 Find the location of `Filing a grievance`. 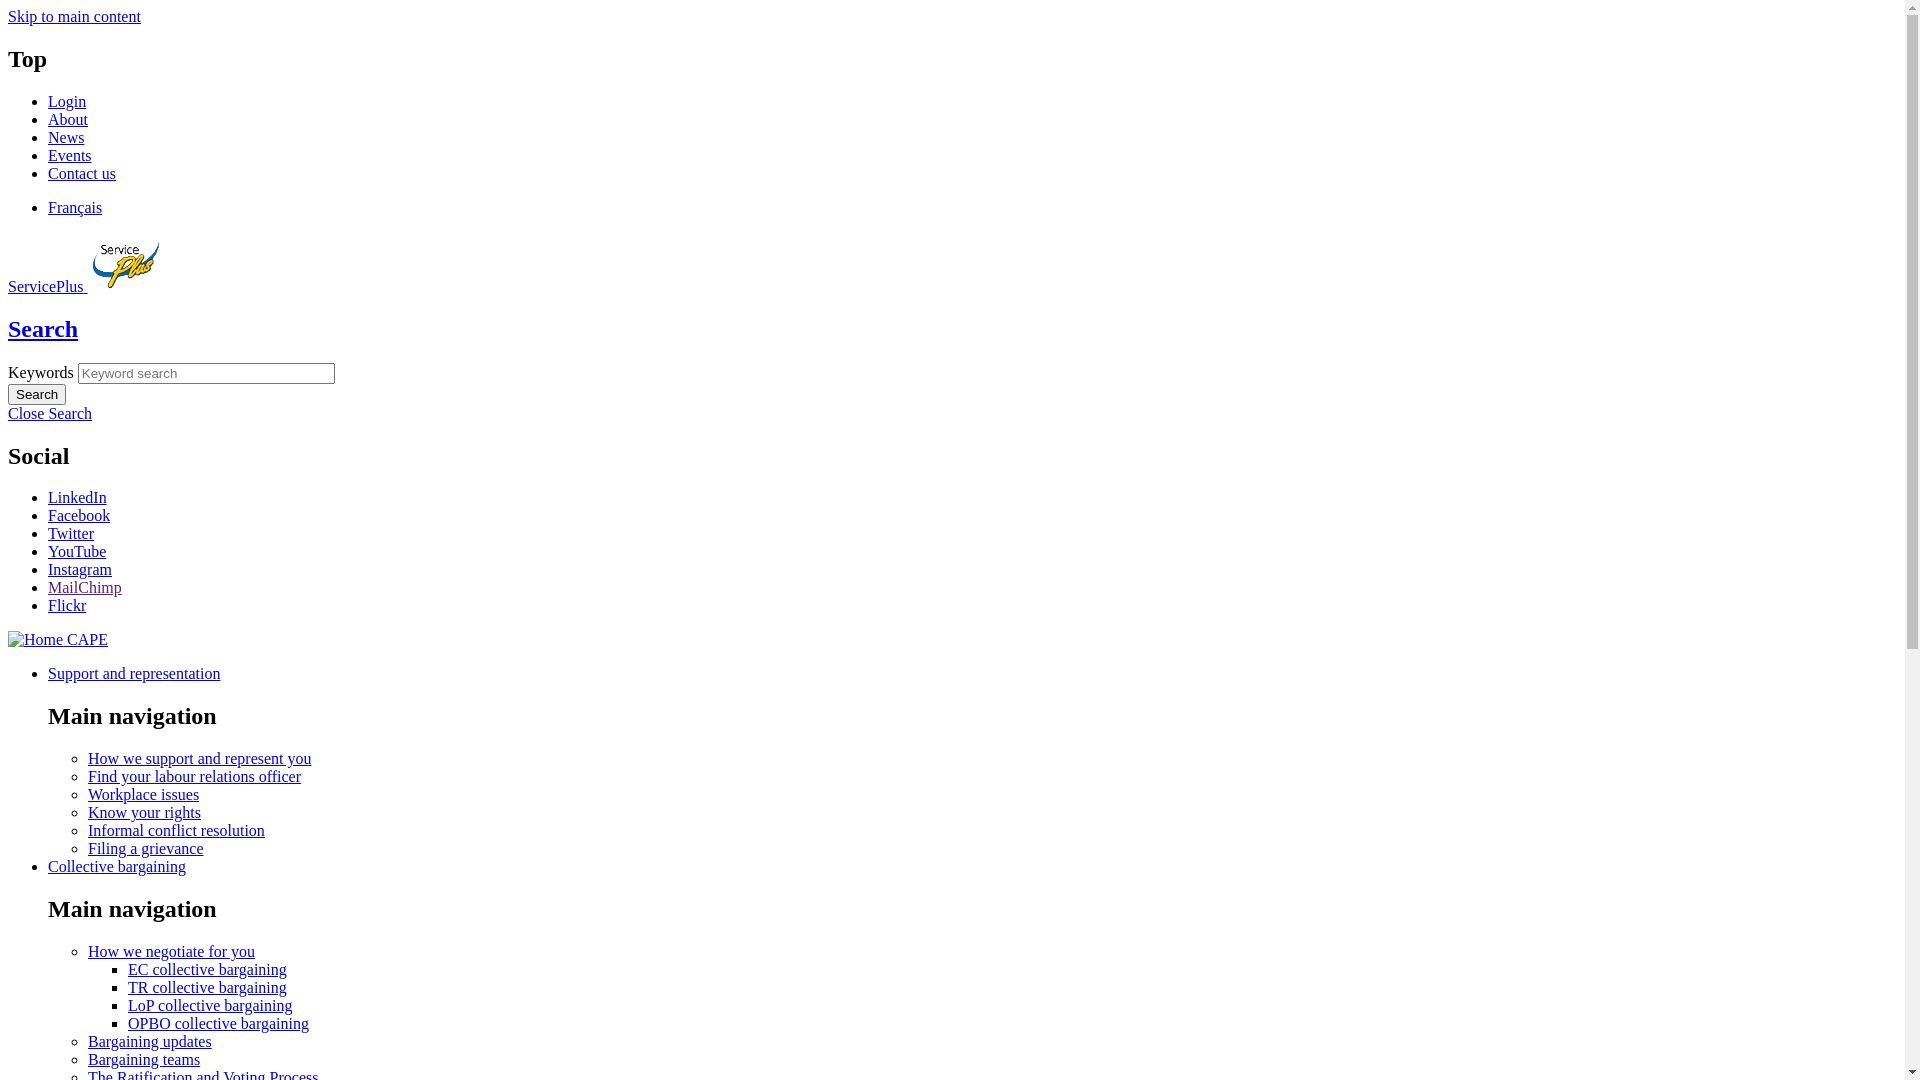

Filing a grievance is located at coordinates (146, 848).